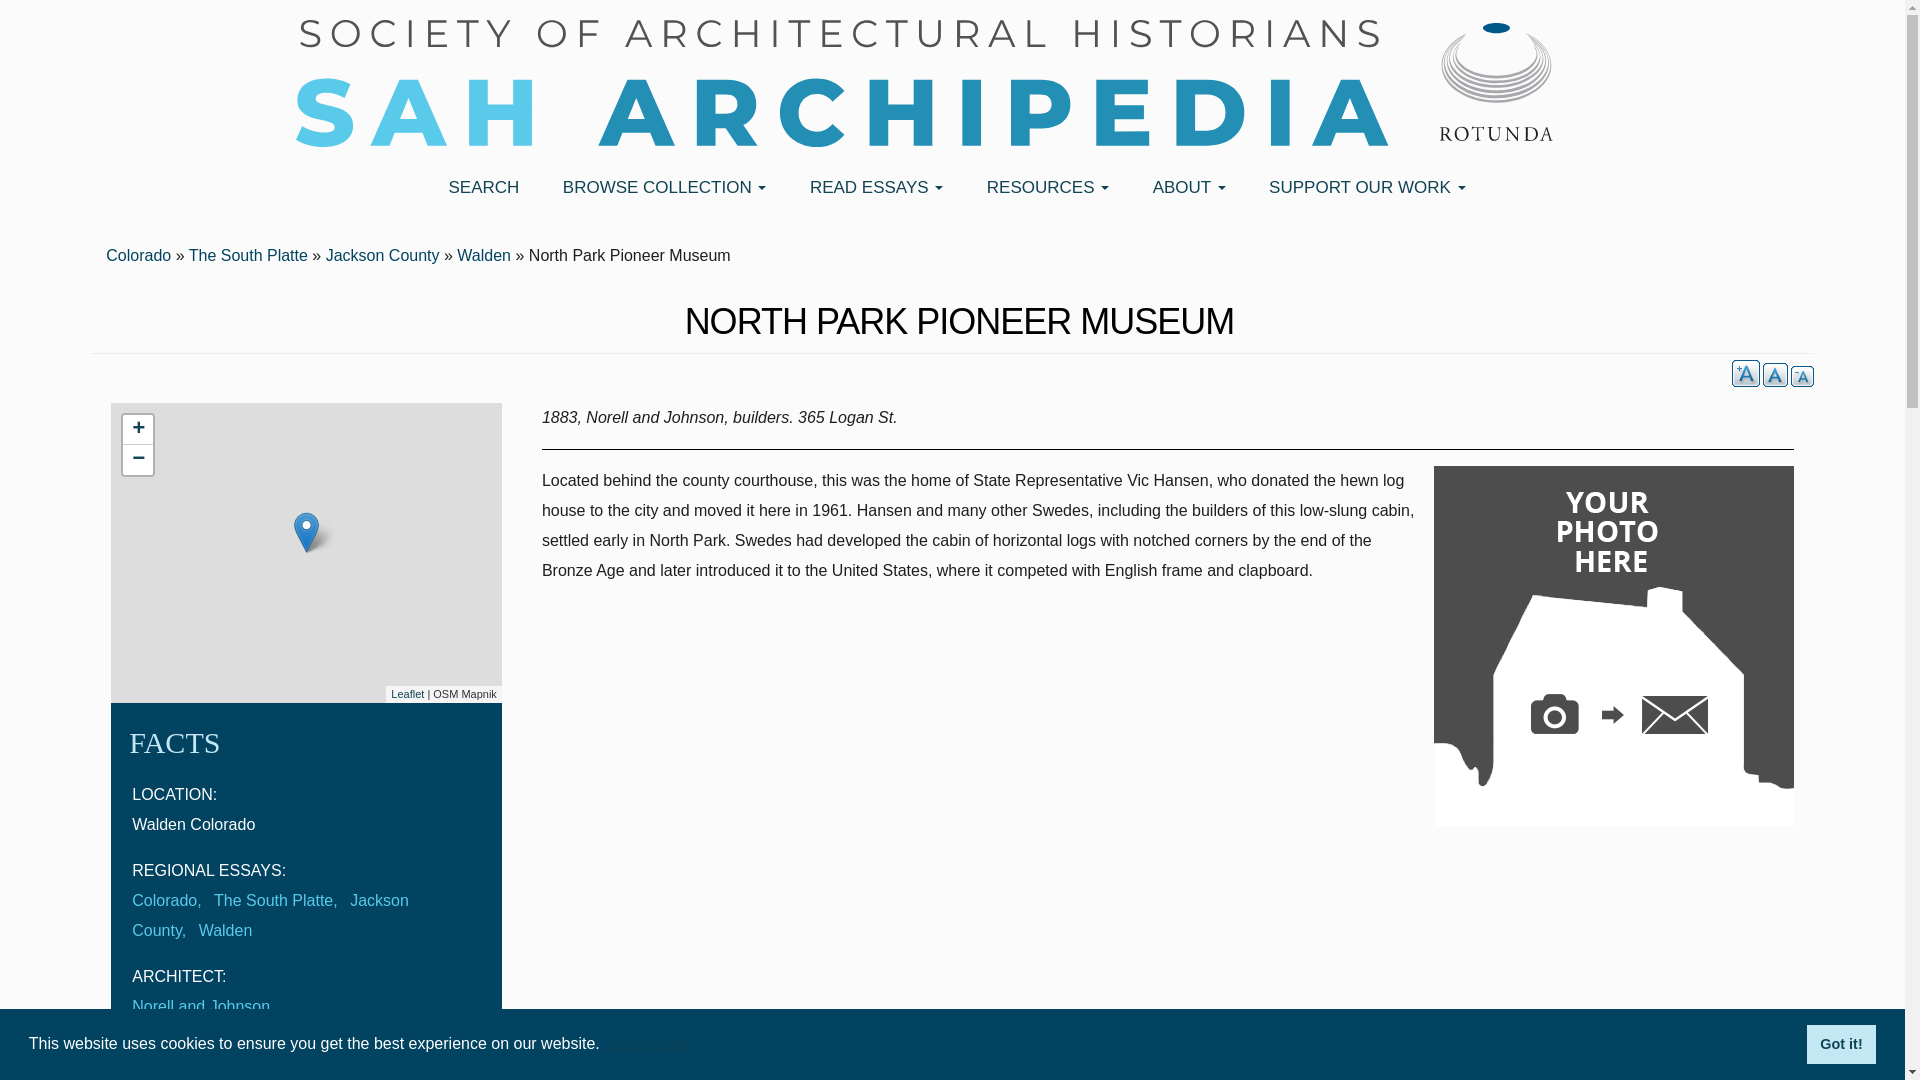  I want to click on SUPPORT OUR WORK, so click(1364, 188).